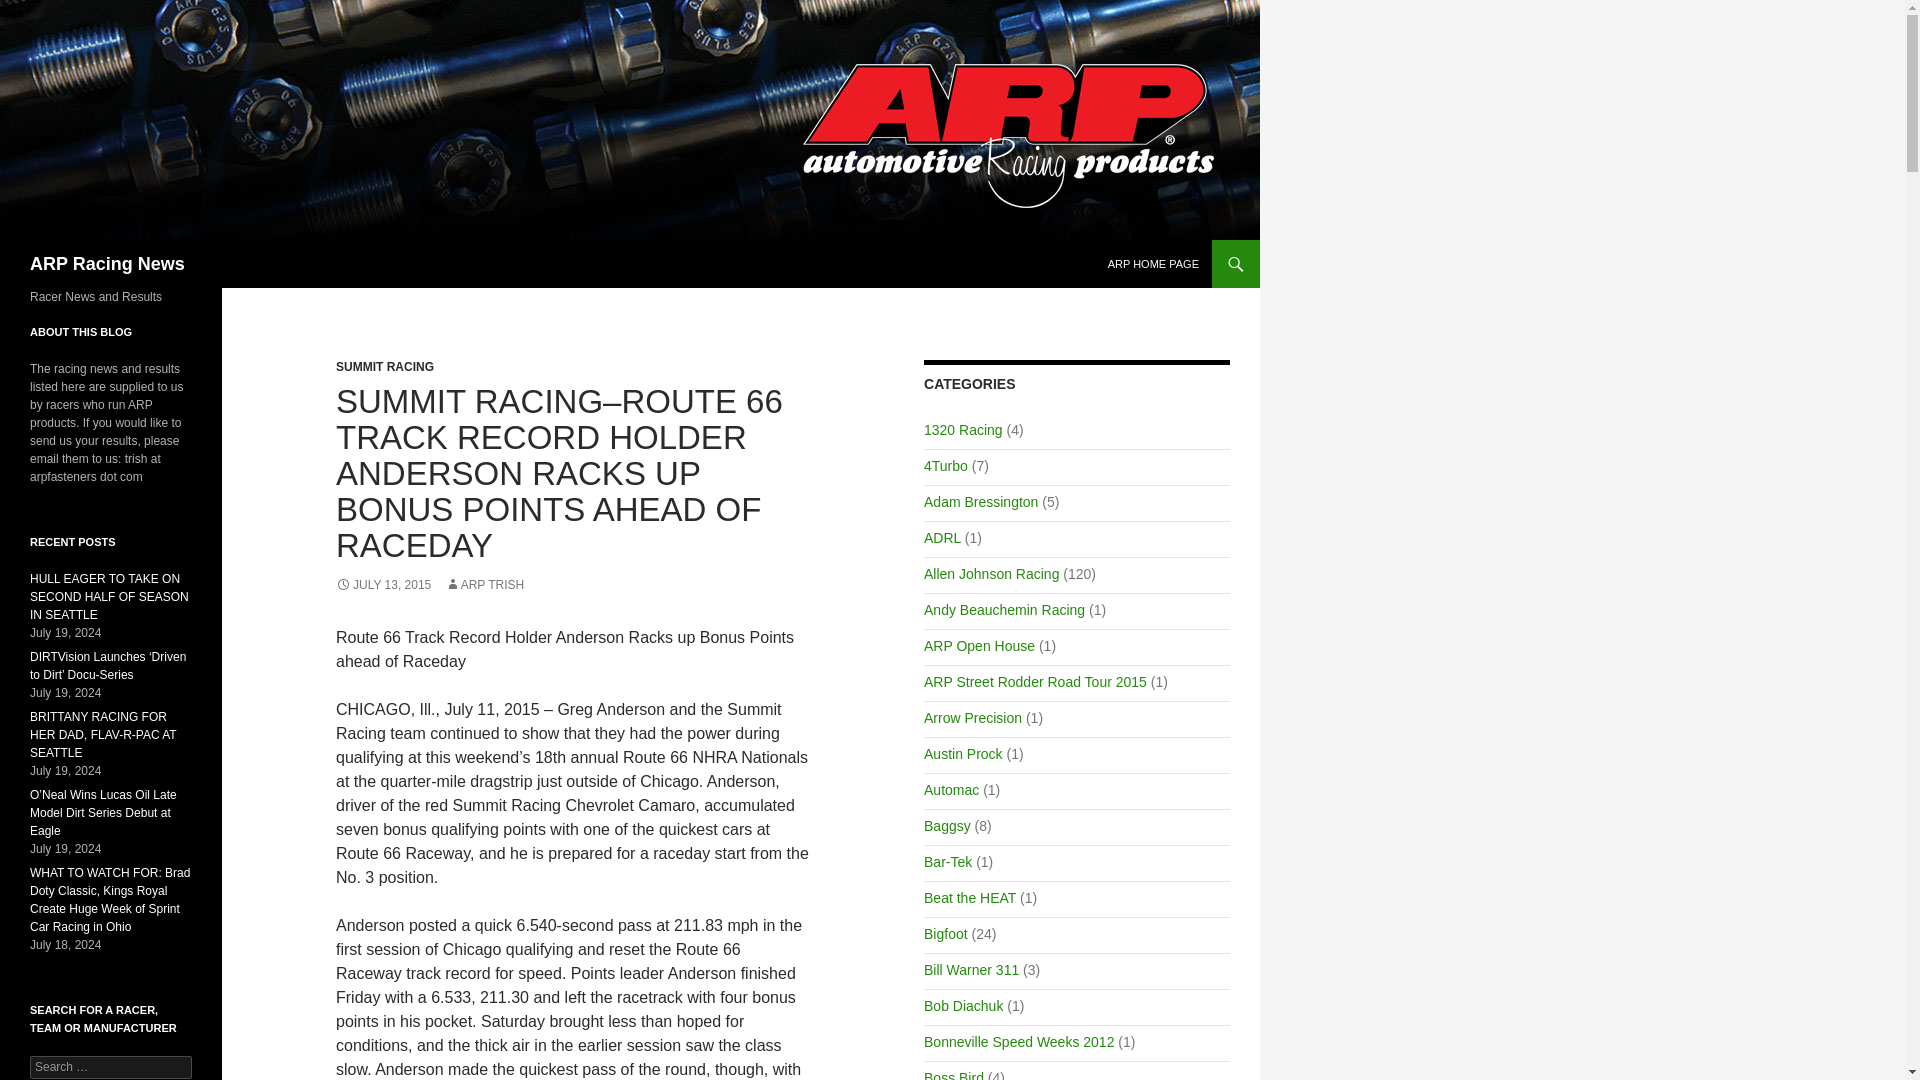 The width and height of the screenshot is (1920, 1080). What do you see at coordinates (383, 584) in the screenshot?
I see `JULY 13, 2015` at bounding box center [383, 584].